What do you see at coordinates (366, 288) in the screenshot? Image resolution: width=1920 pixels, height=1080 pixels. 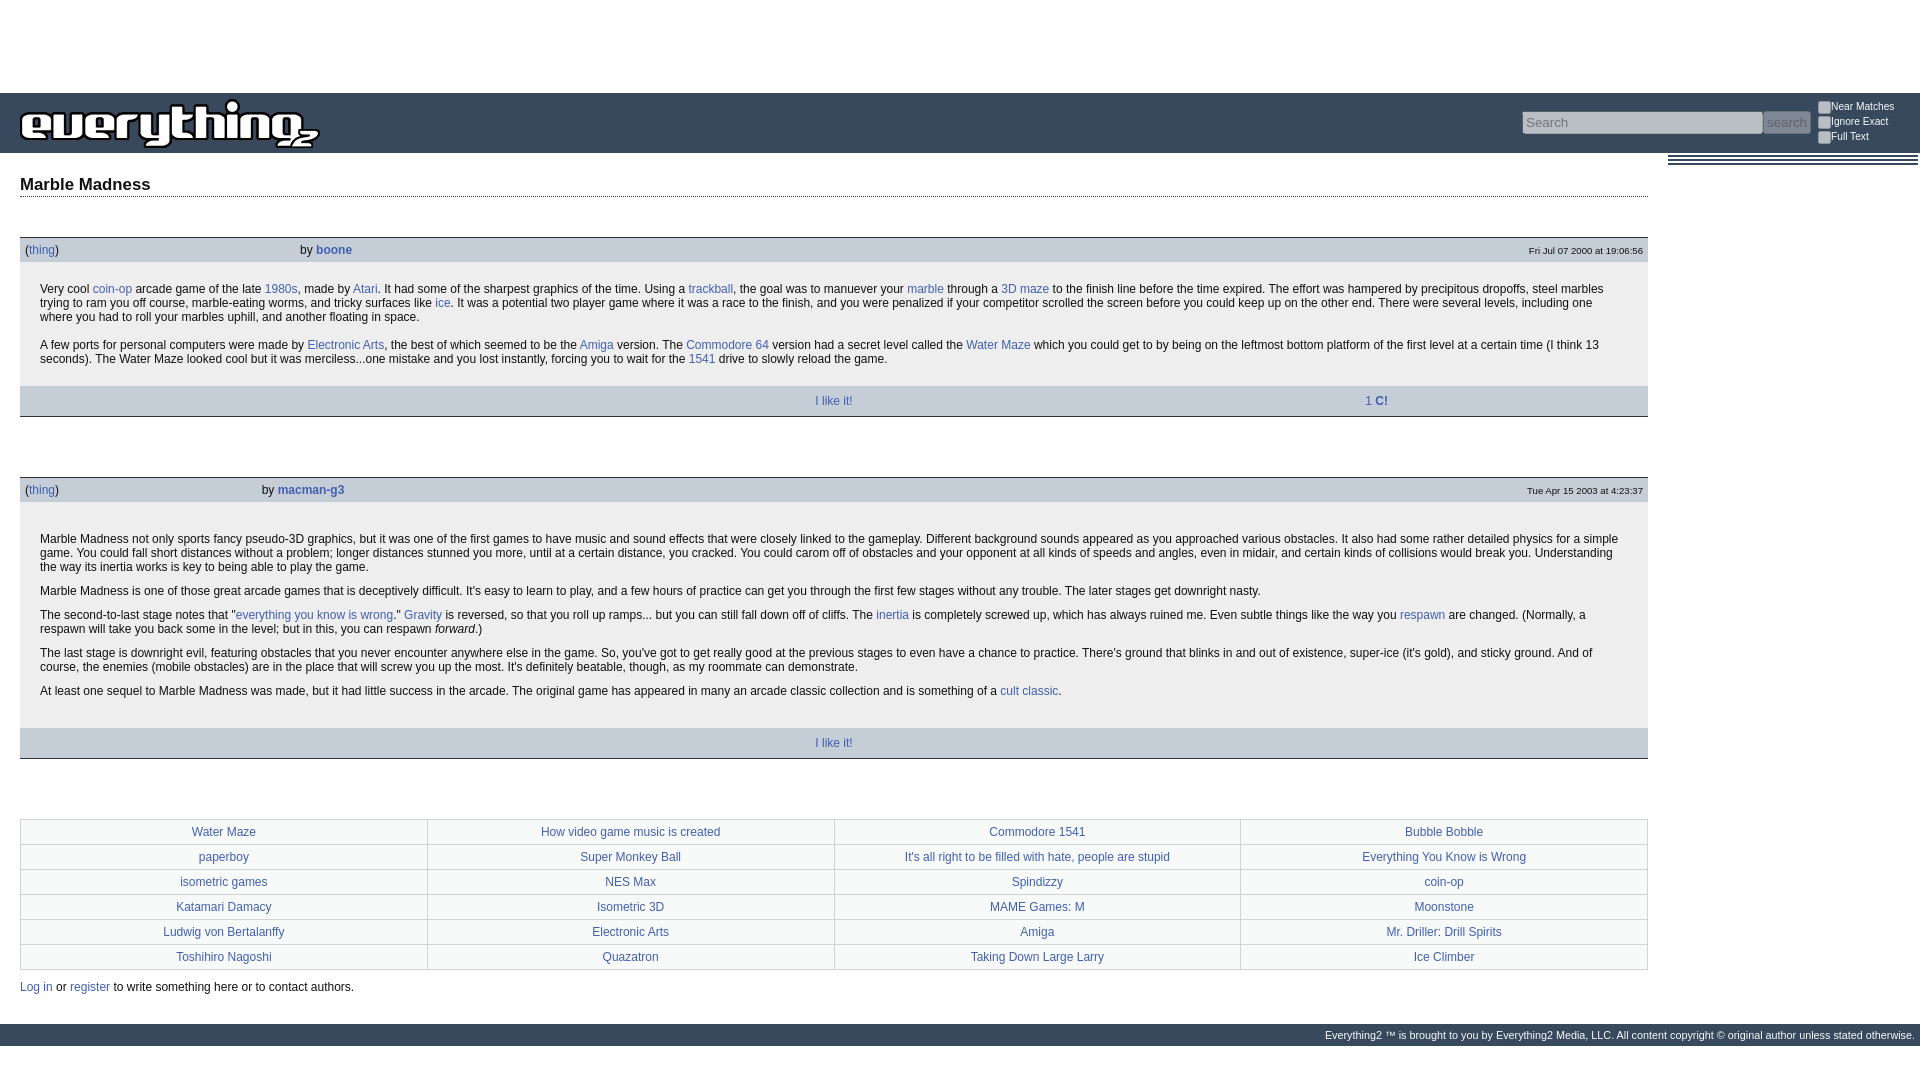 I see `Atari` at bounding box center [366, 288].